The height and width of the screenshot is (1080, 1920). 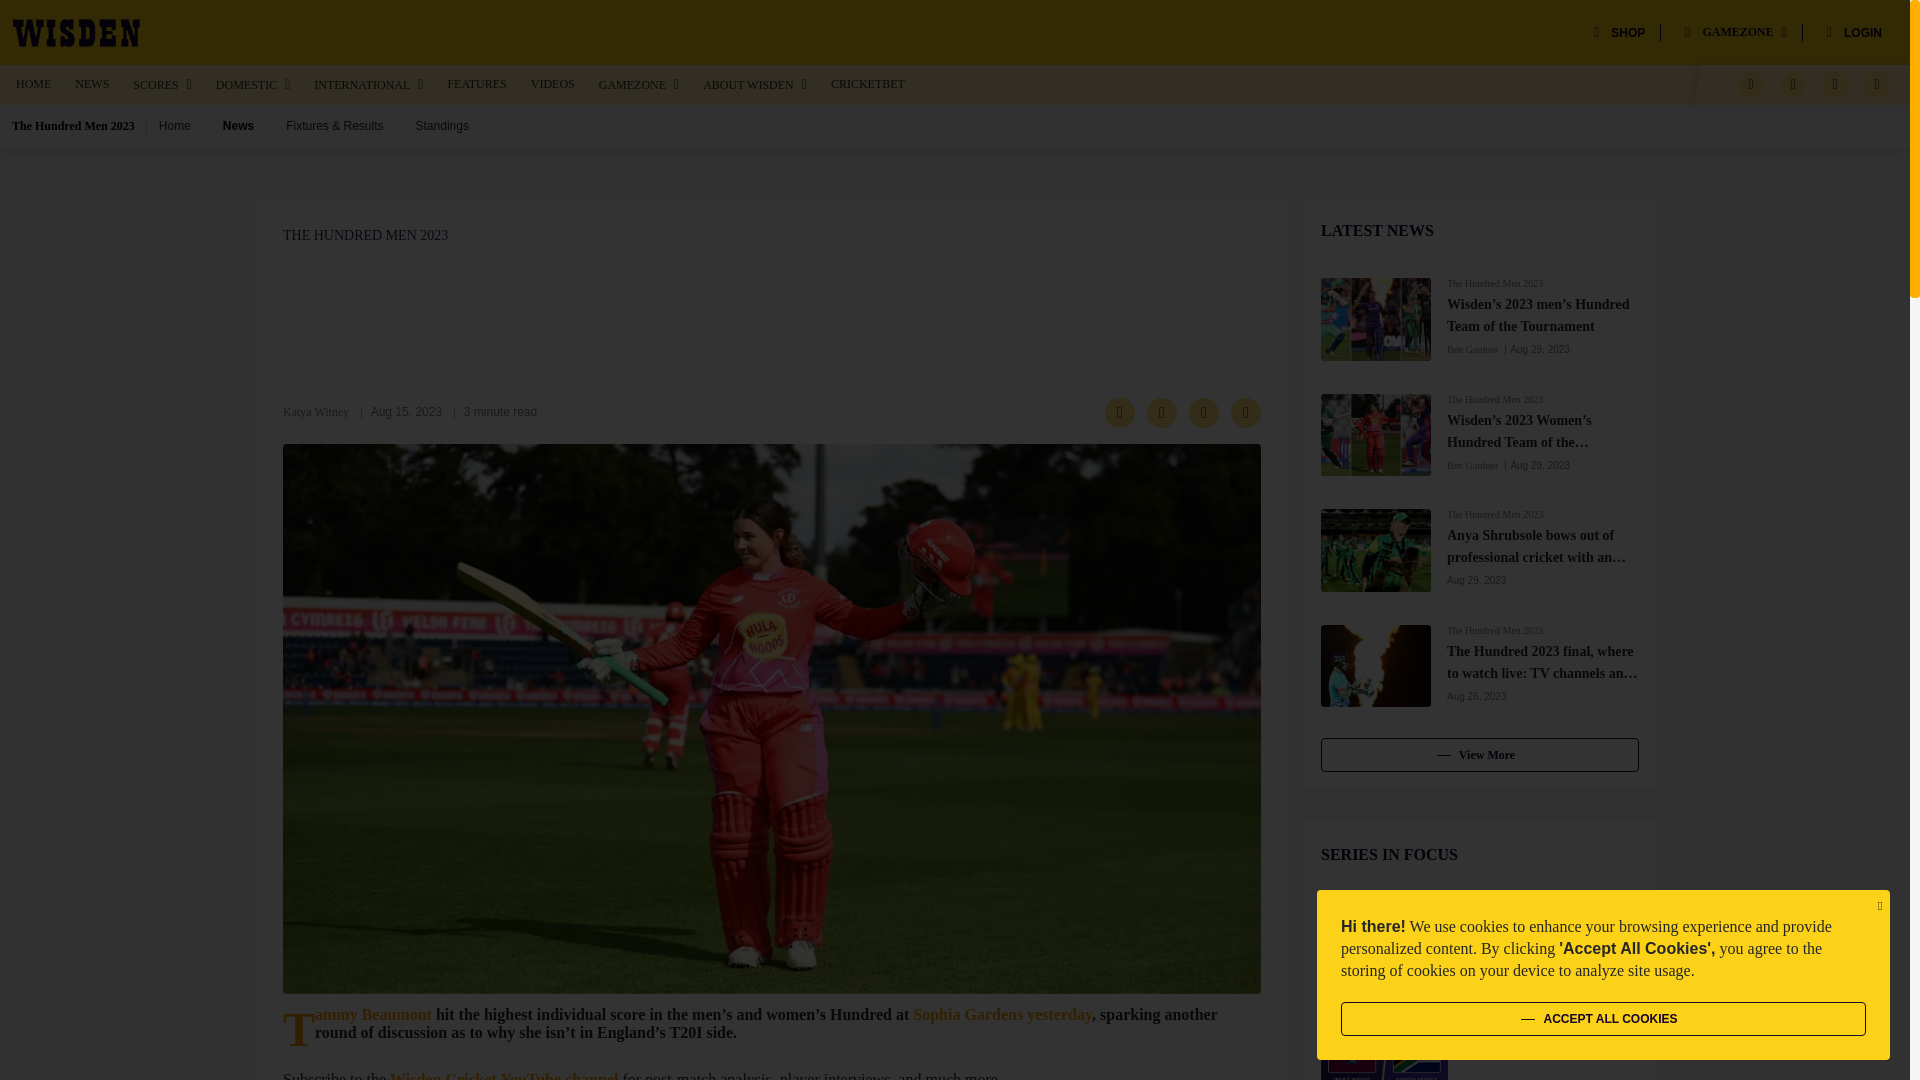 What do you see at coordinates (476, 83) in the screenshot?
I see `FEATURES` at bounding box center [476, 83].